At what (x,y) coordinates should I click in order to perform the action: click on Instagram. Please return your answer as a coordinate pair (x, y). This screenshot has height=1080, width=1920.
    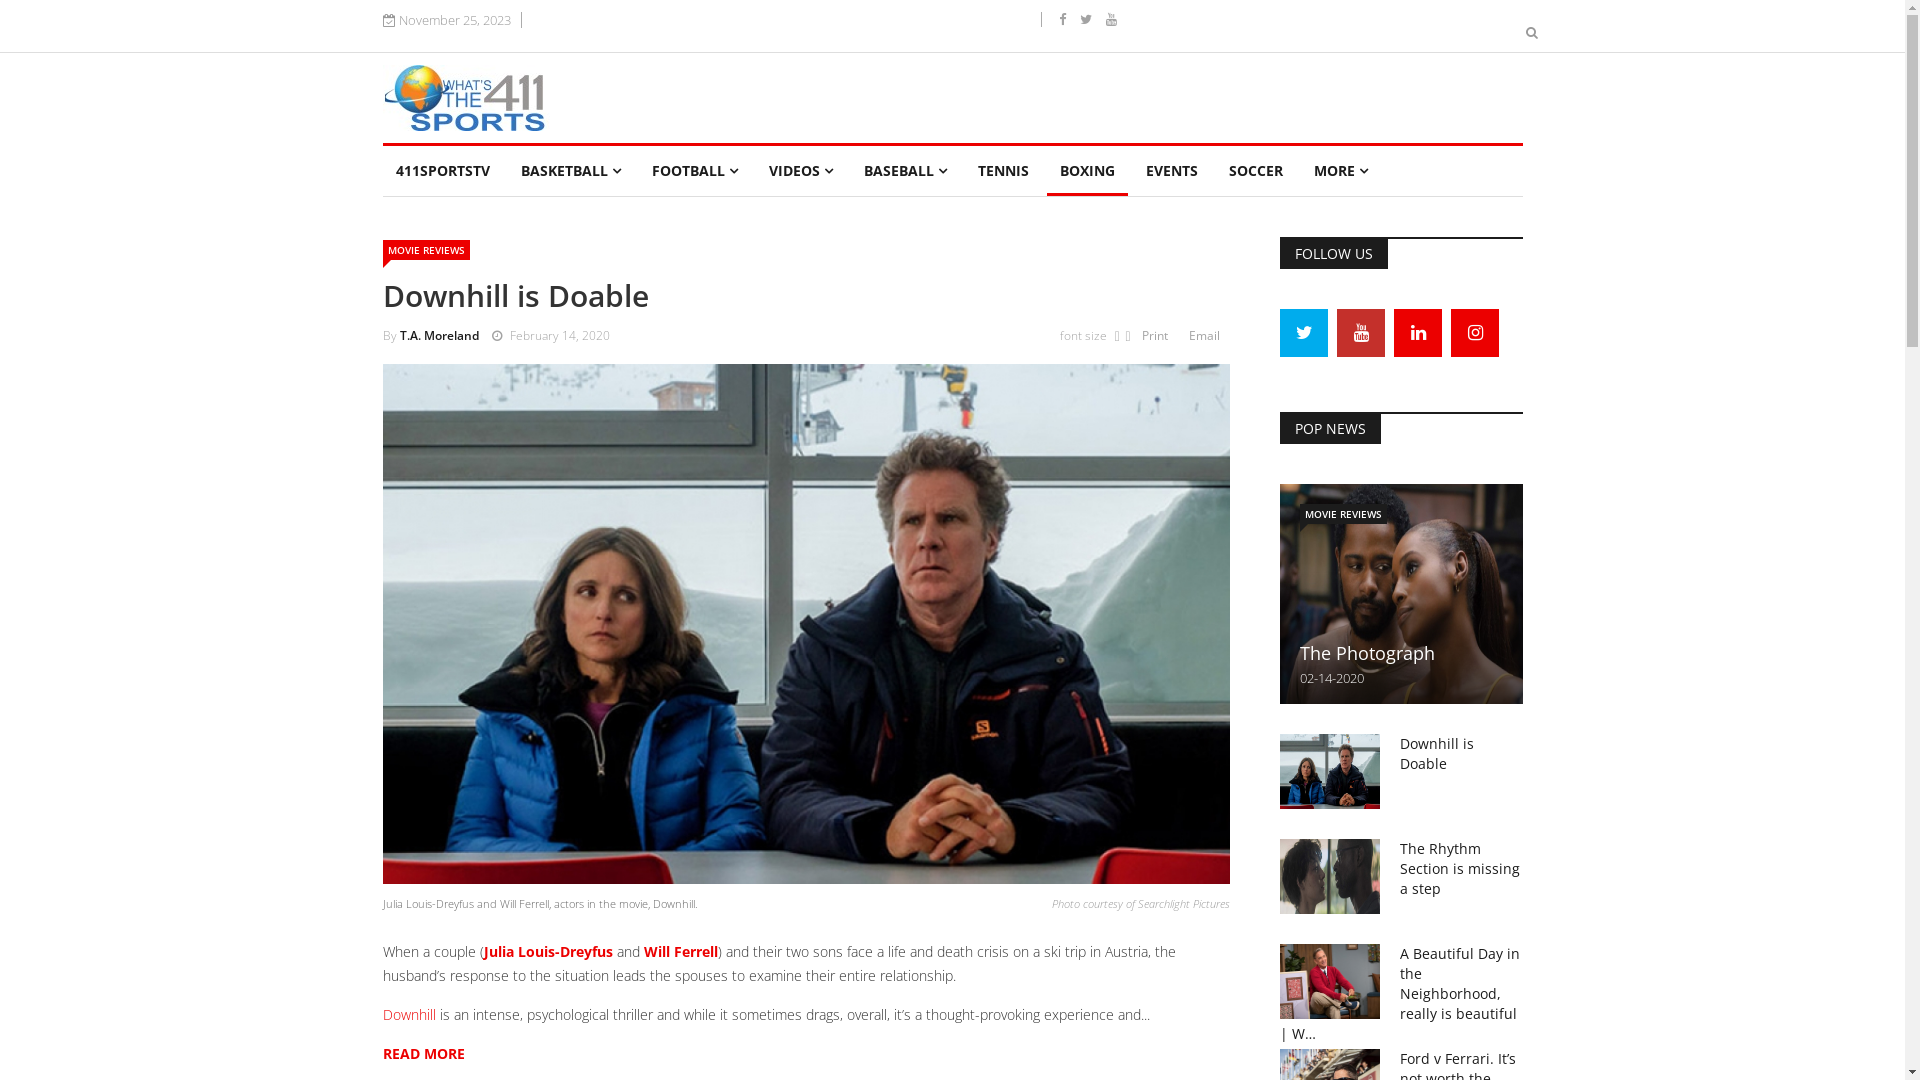
    Looking at the image, I should click on (1475, 333).